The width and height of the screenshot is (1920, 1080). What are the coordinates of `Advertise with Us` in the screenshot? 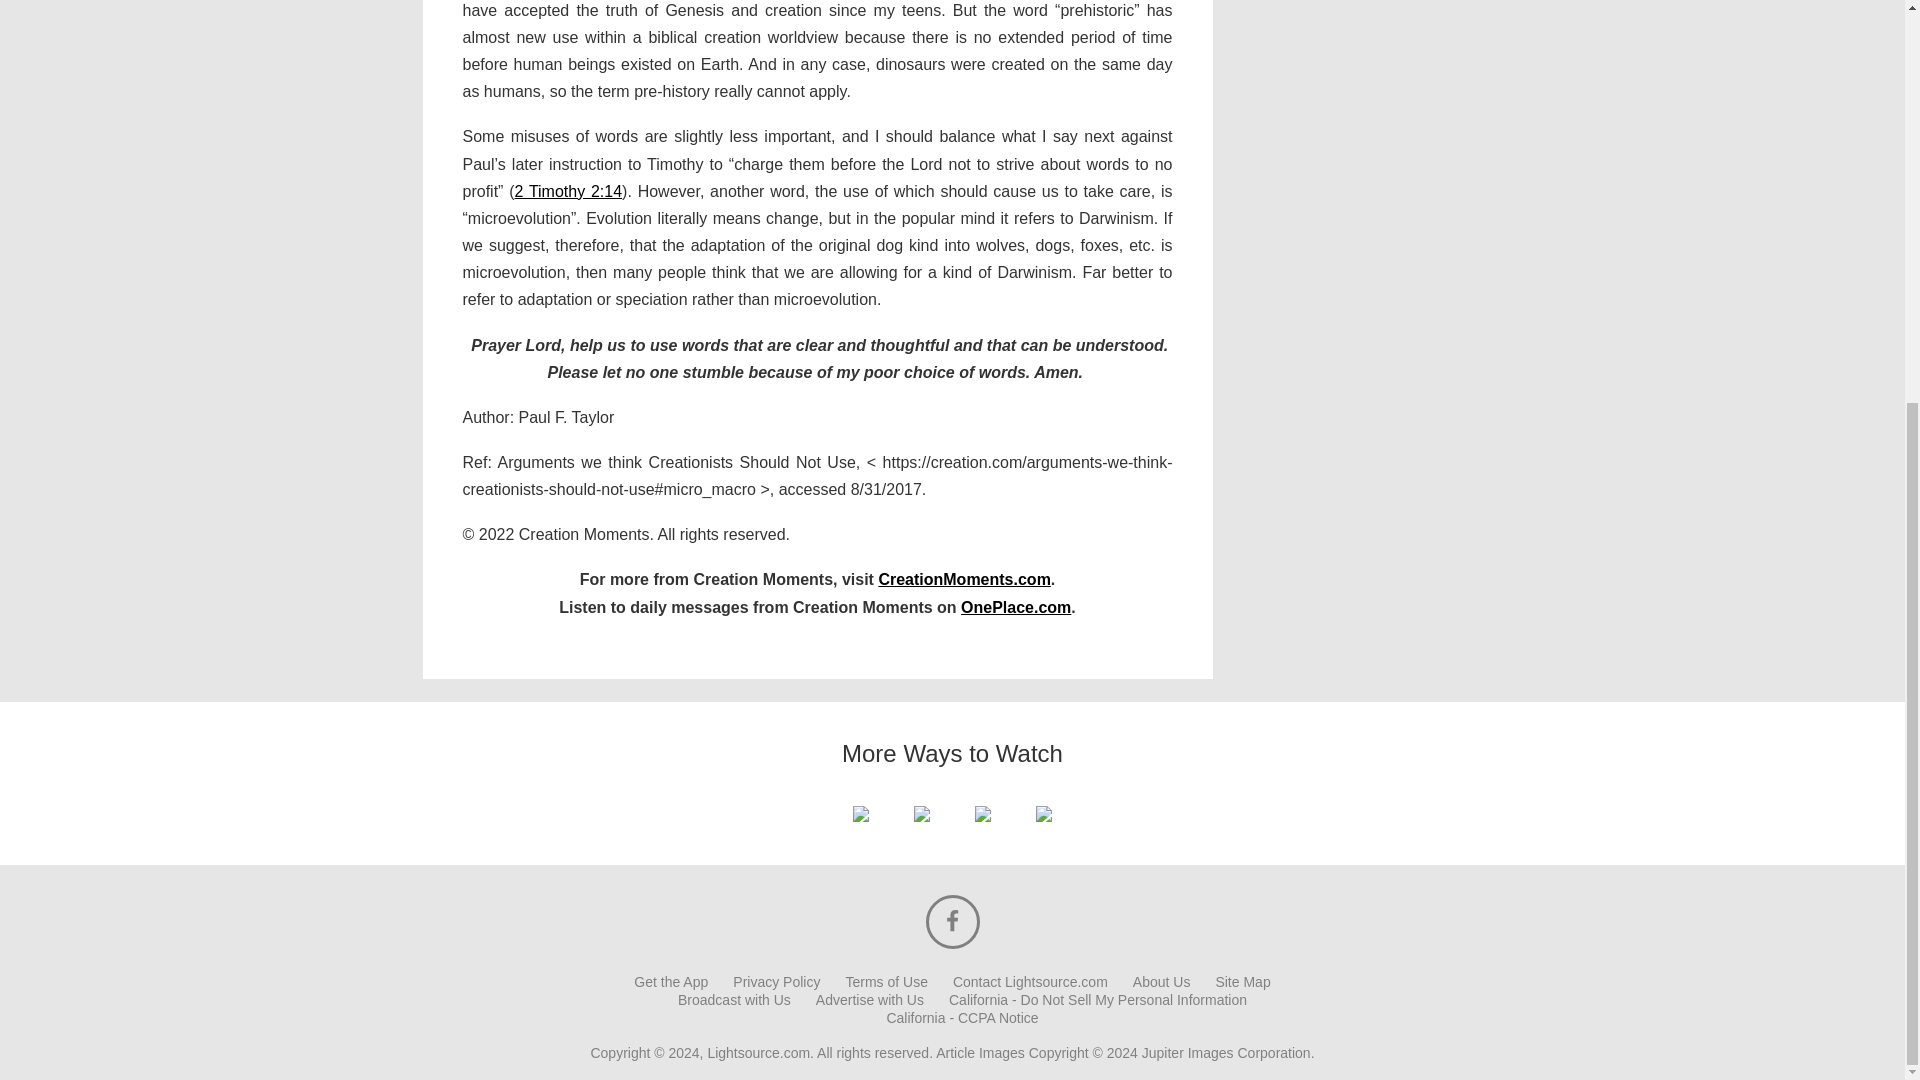 It's located at (870, 999).